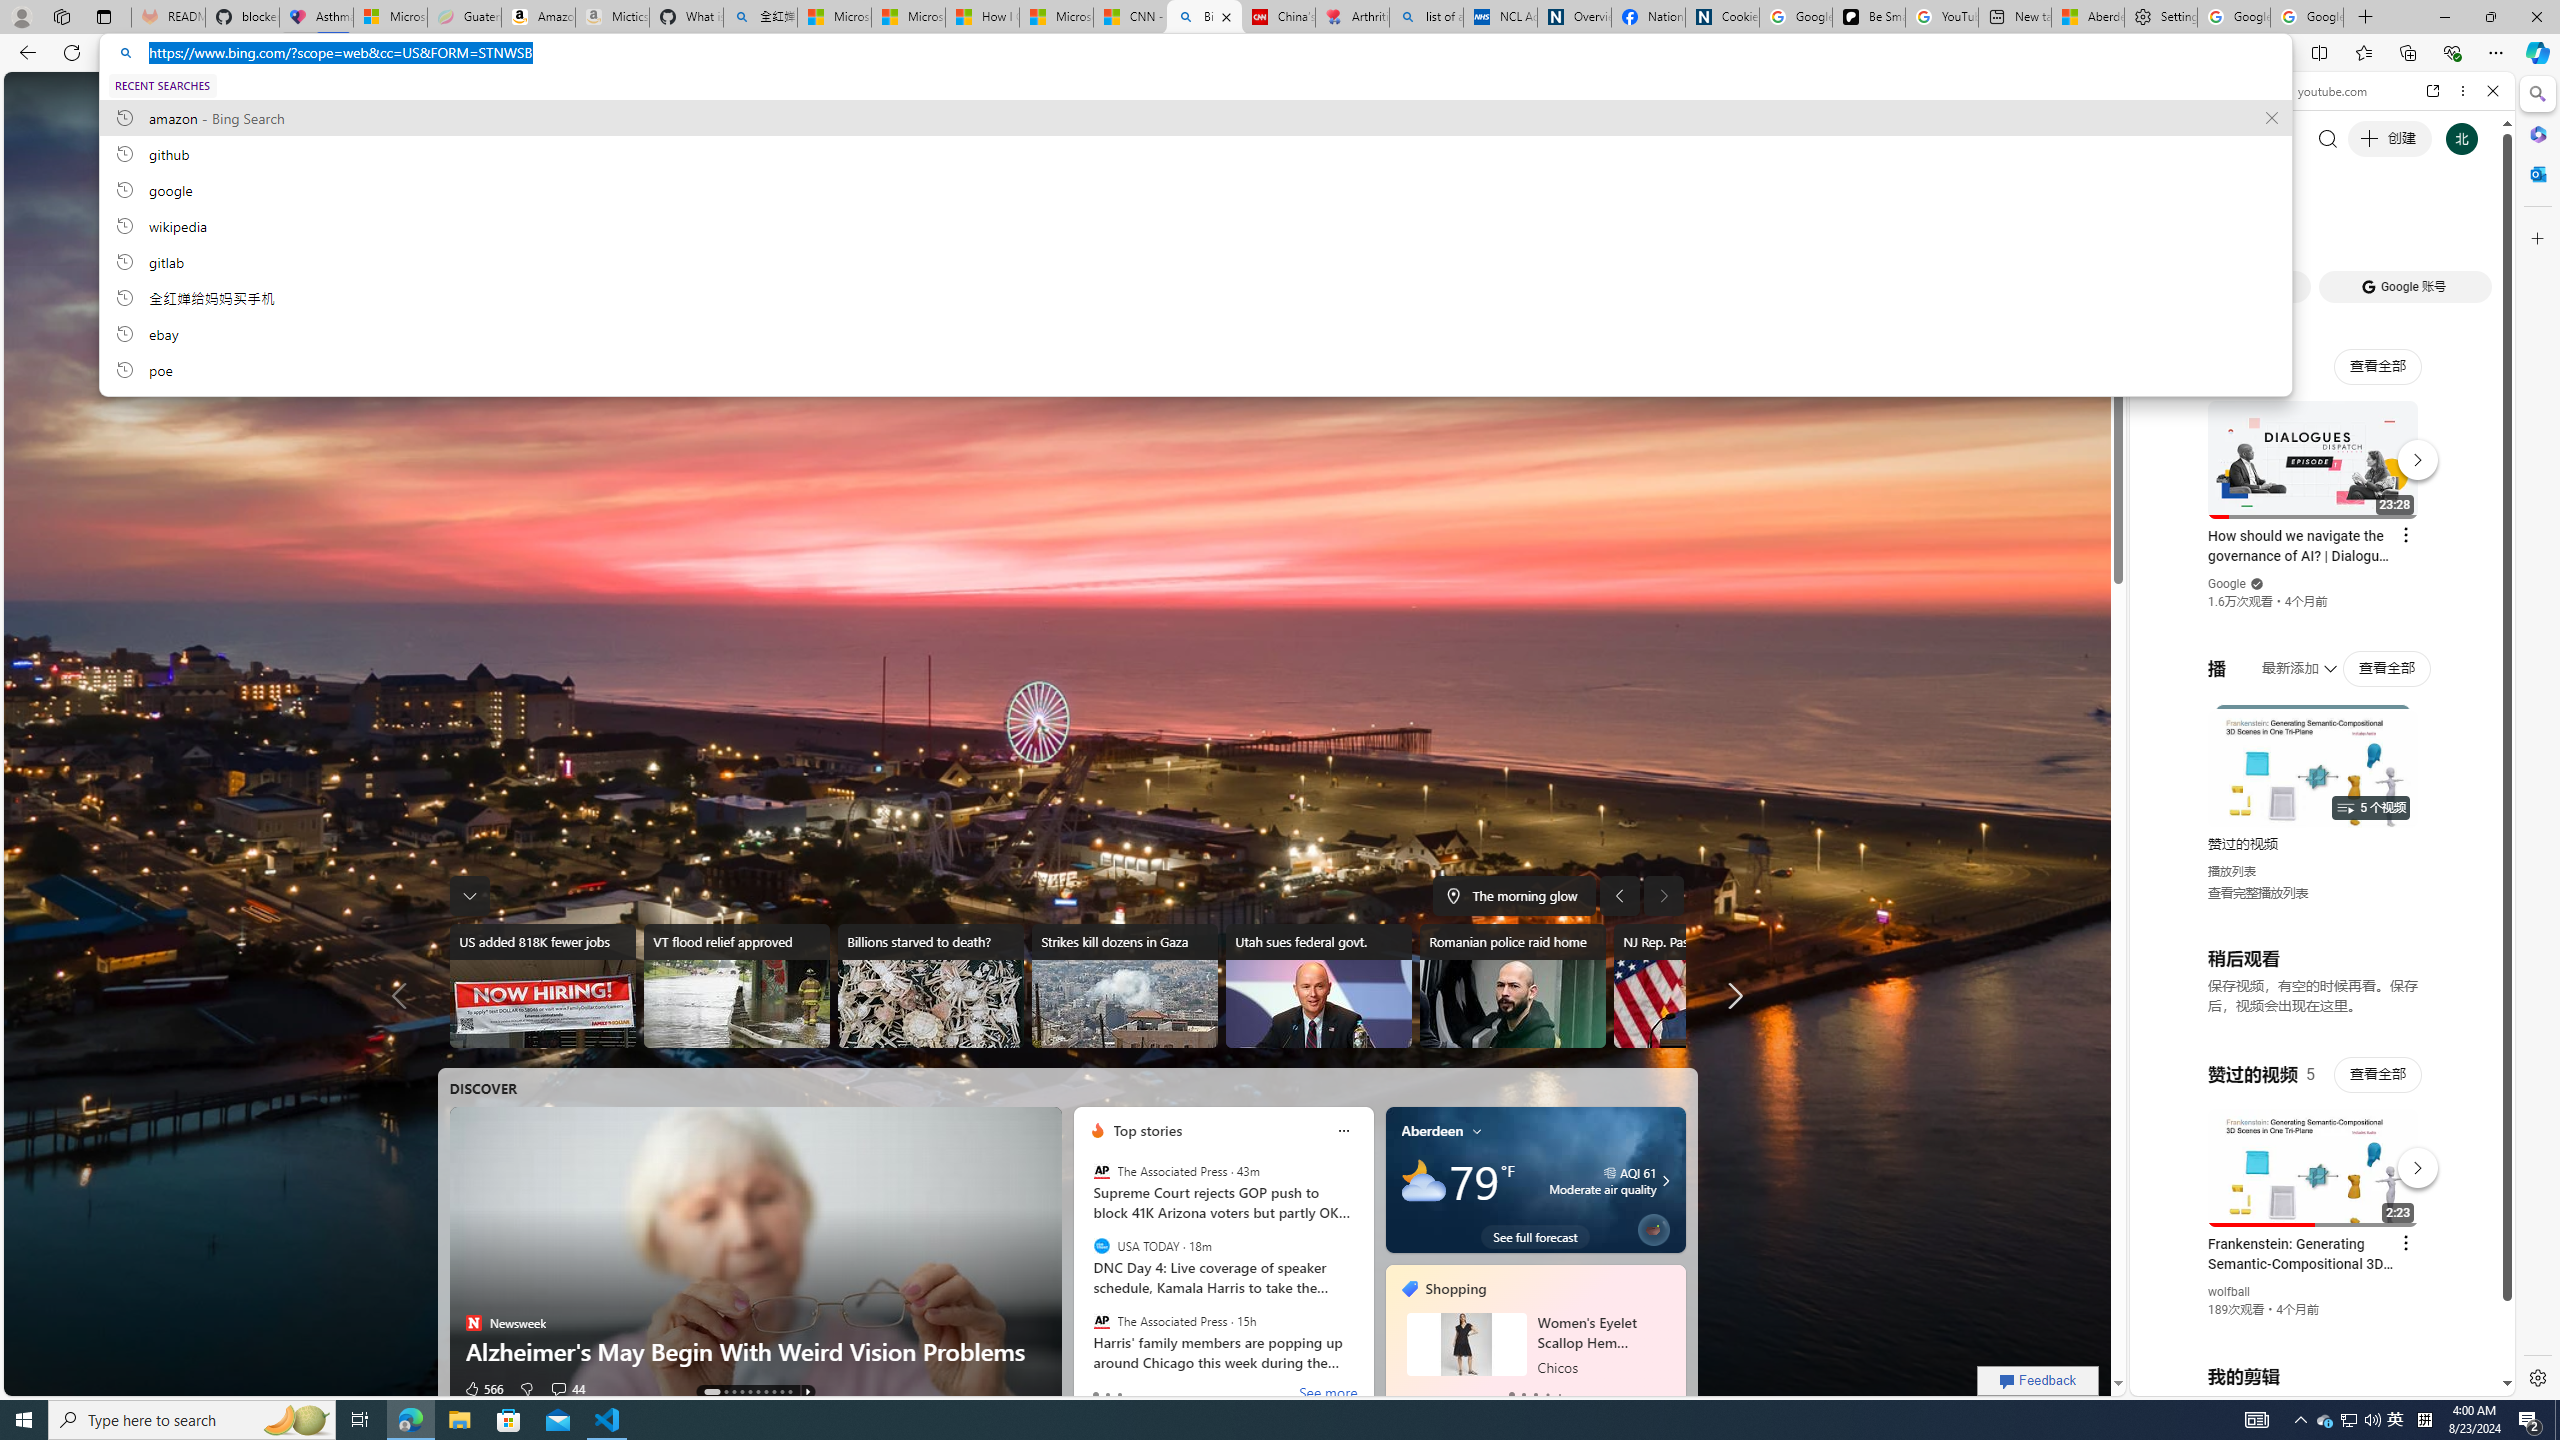 Image resolution: width=2560 pixels, height=1440 pixels. I want to click on More news, so click(1730, 996).